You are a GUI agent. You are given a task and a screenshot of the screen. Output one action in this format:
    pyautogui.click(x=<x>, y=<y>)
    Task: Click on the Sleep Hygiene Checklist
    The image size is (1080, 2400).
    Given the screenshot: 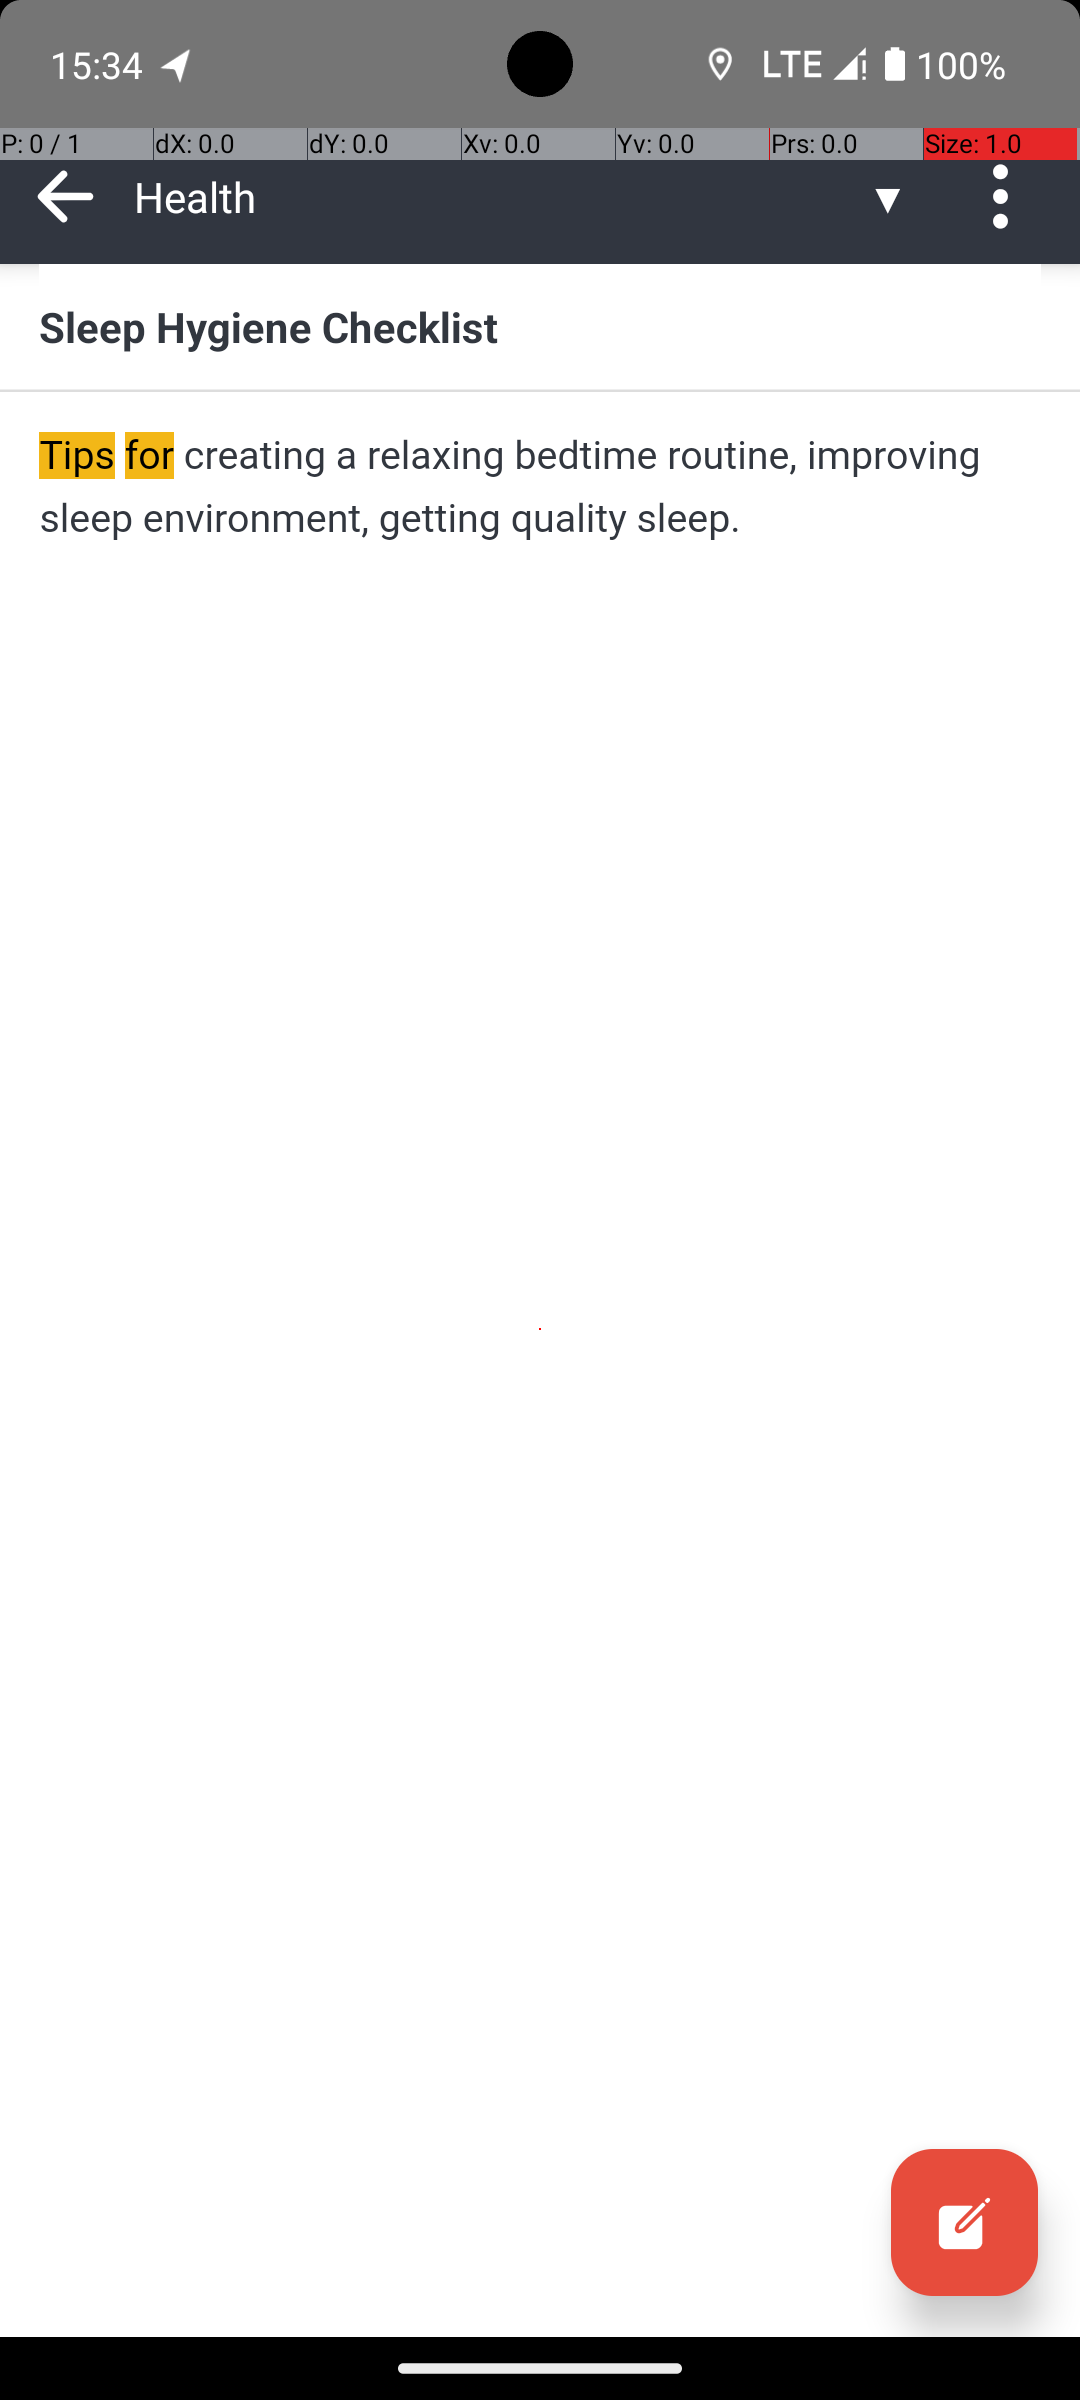 What is the action you would take?
    pyautogui.click(x=540, y=326)
    